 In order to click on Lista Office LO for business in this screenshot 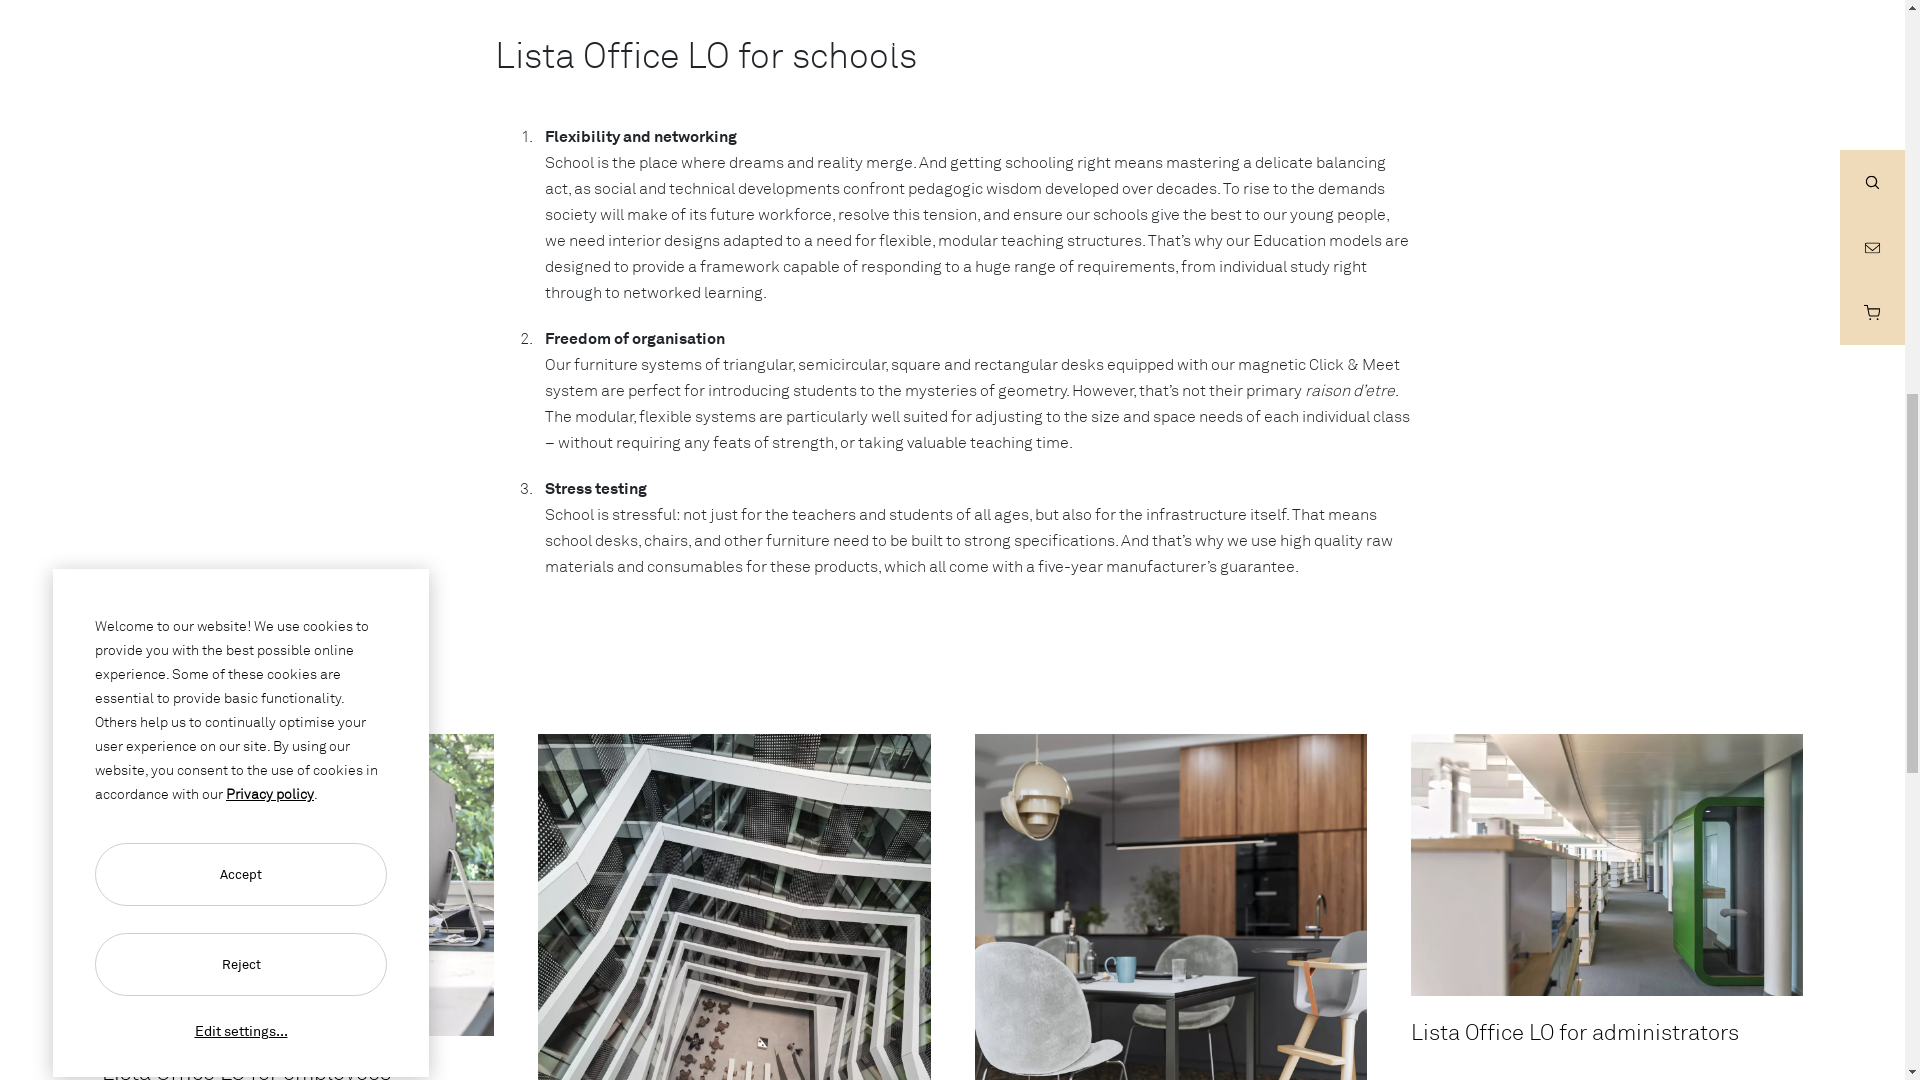, I will do `click(733, 907)`.